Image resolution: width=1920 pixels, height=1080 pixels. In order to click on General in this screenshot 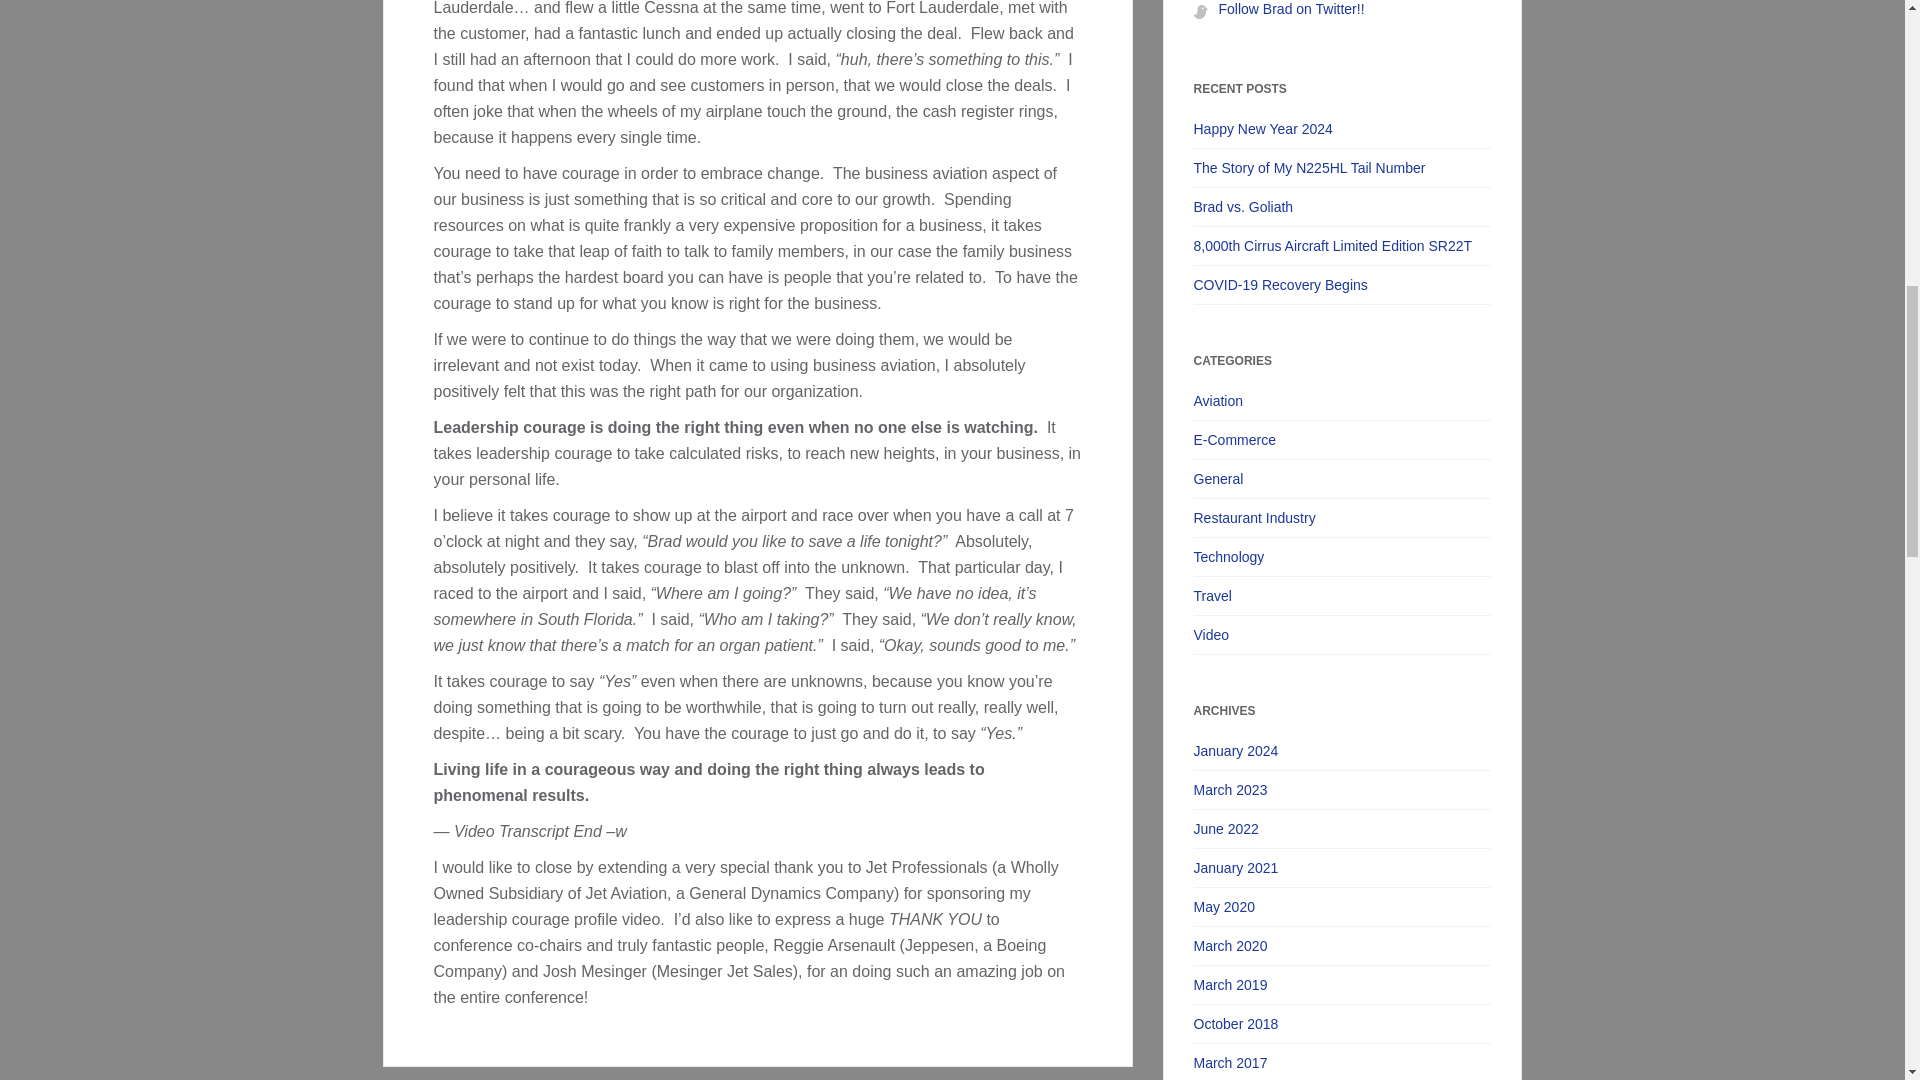, I will do `click(1342, 478)`.